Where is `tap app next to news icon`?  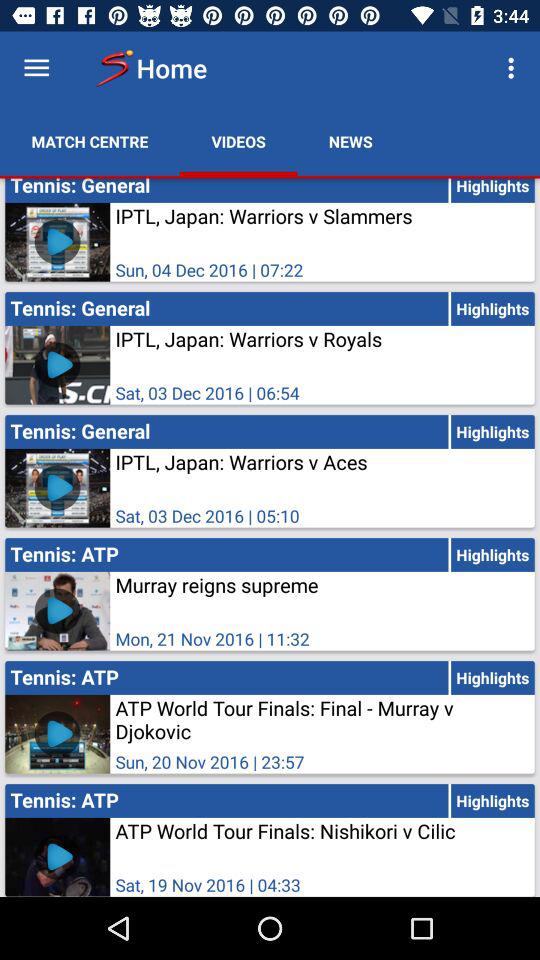
tap app next to news icon is located at coordinates (238, 142).